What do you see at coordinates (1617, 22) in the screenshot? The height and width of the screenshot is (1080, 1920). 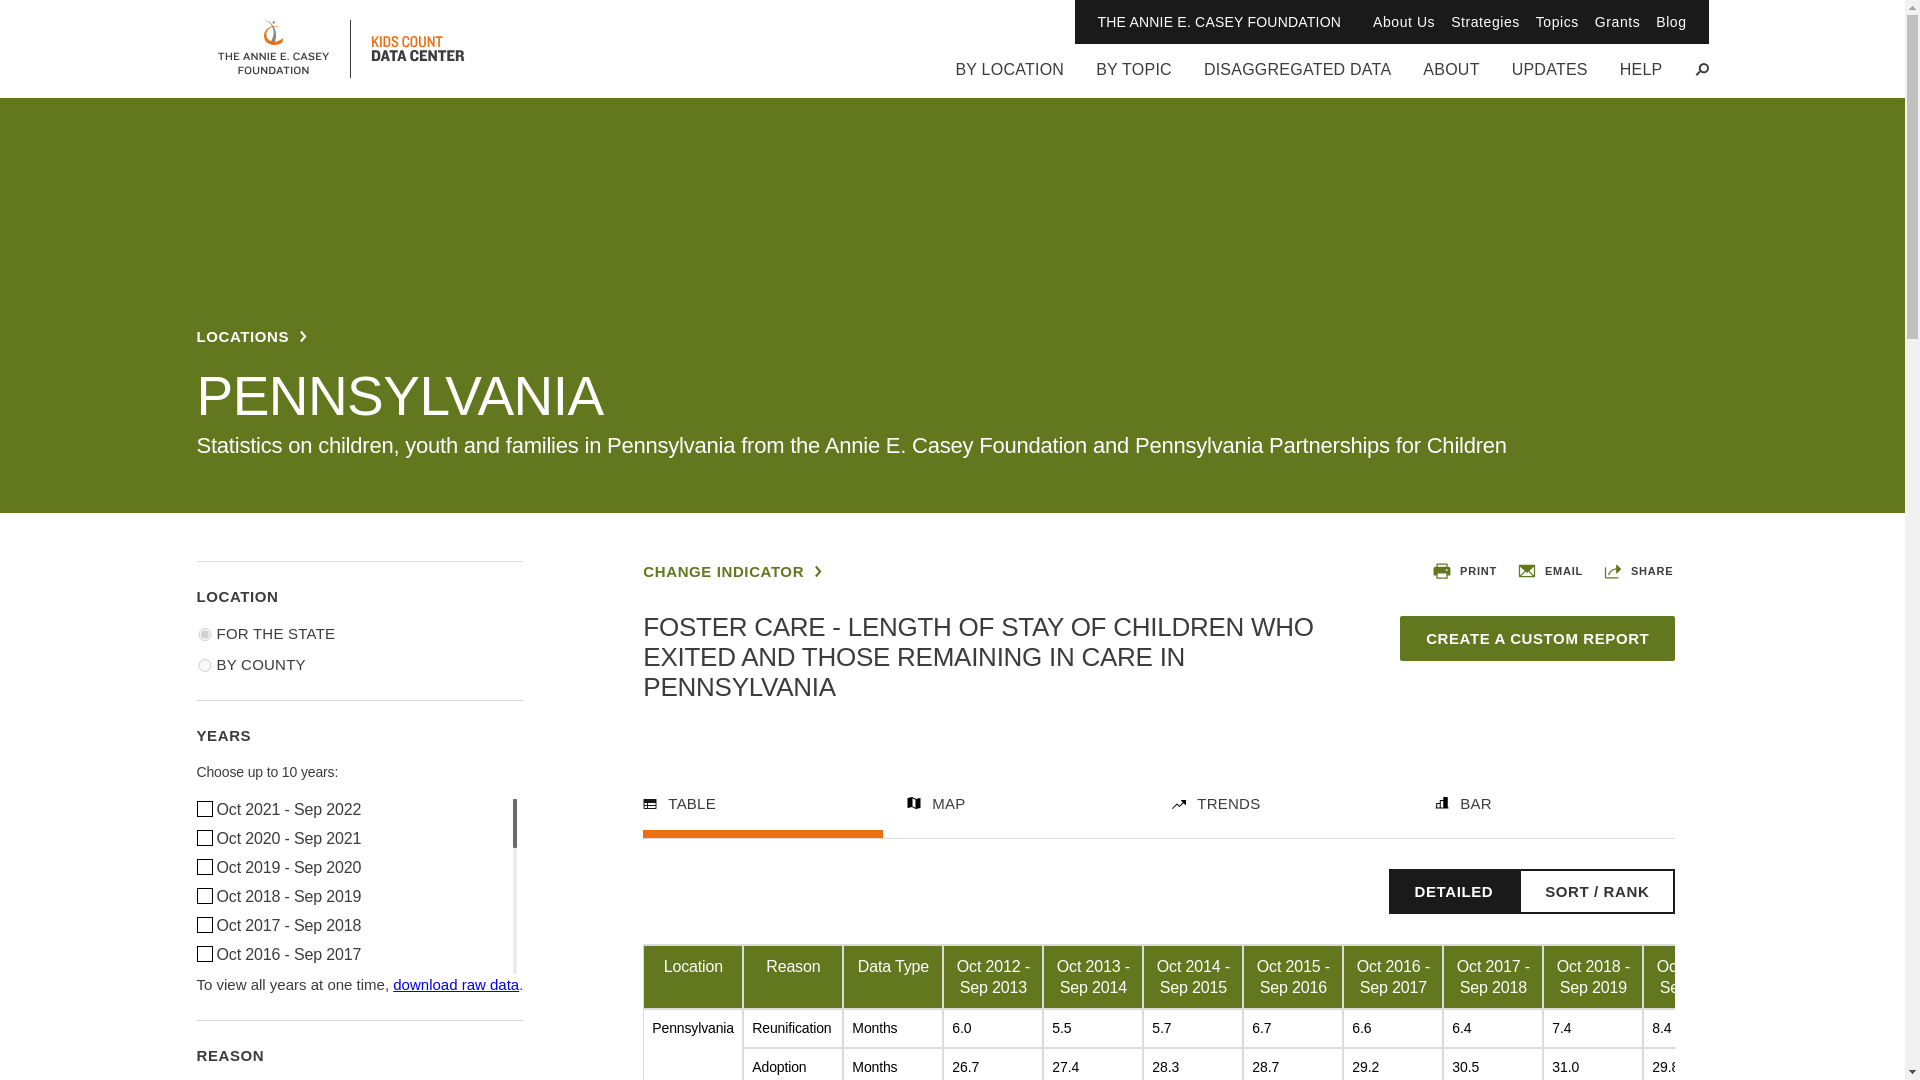 I see `Grants` at bounding box center [1617, 22].